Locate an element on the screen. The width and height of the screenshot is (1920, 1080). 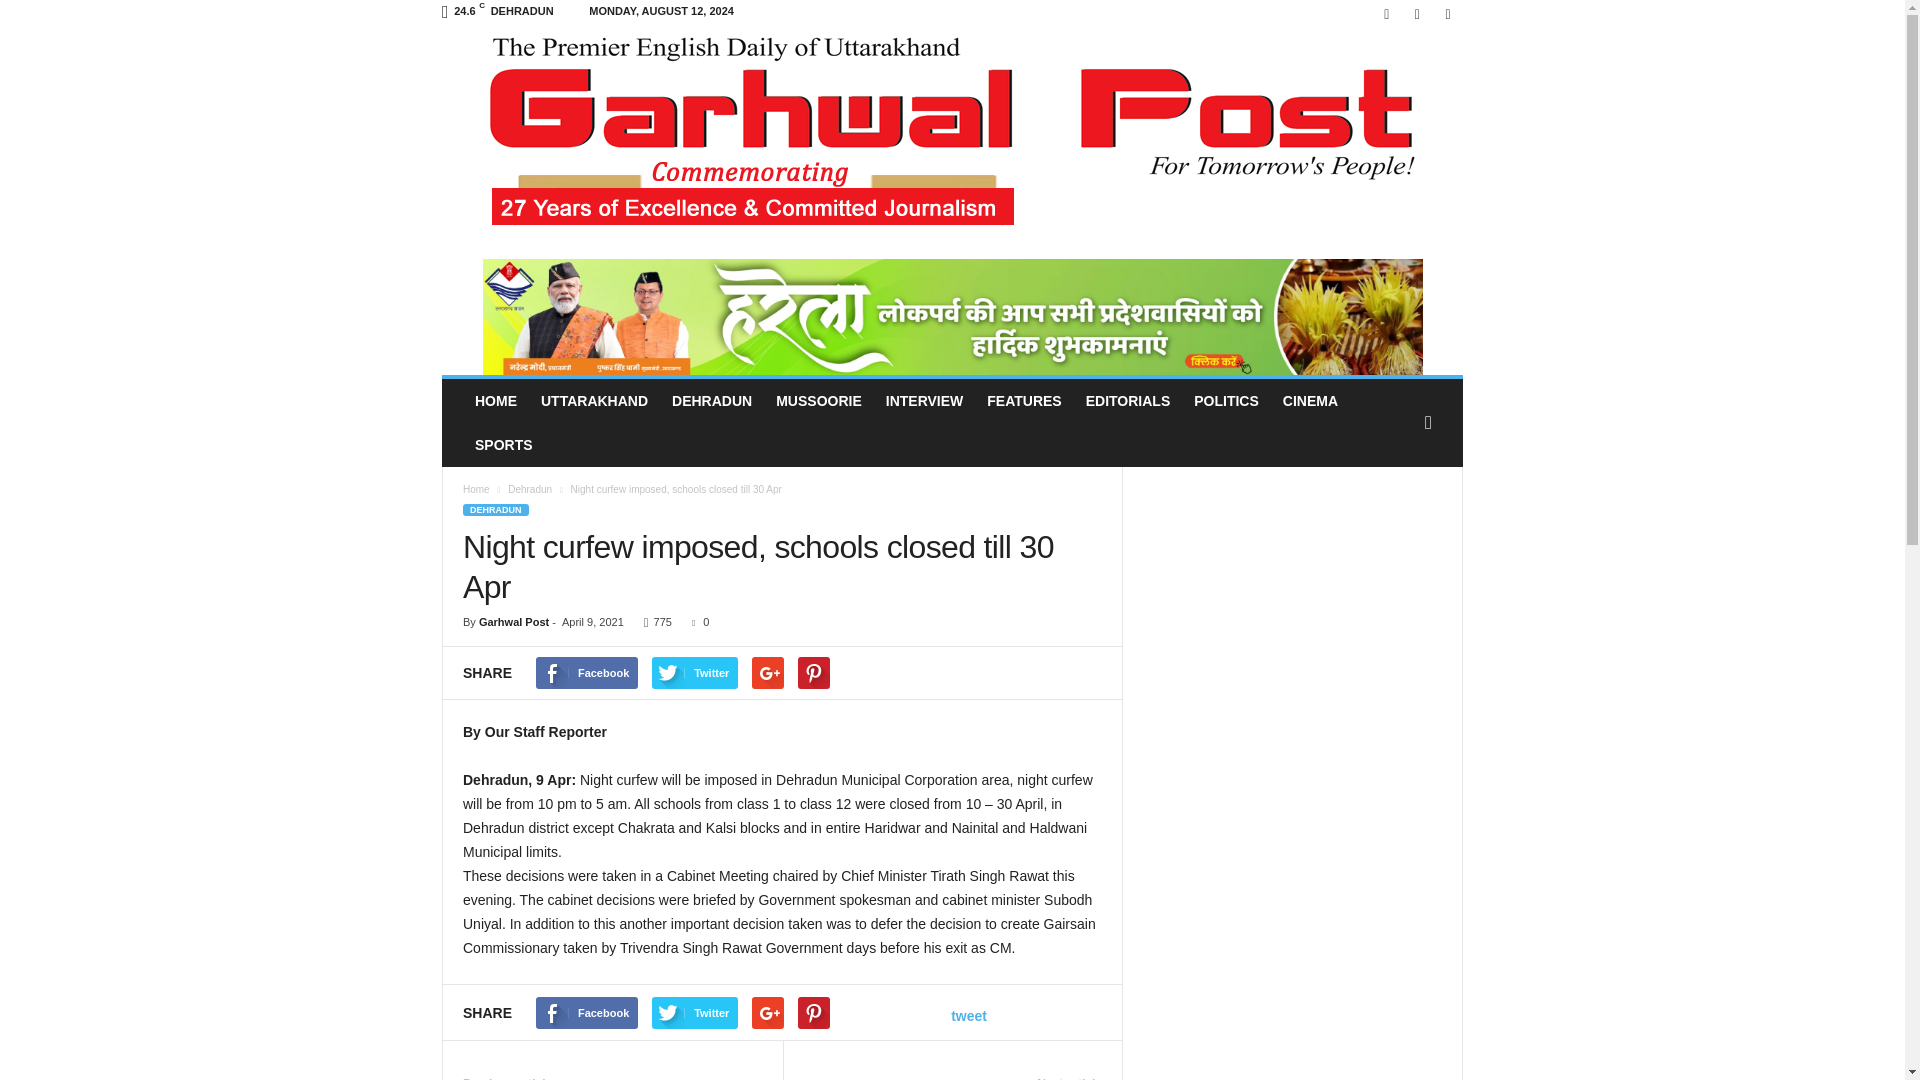
DEHRADUN is located at coordinates (712, 401).